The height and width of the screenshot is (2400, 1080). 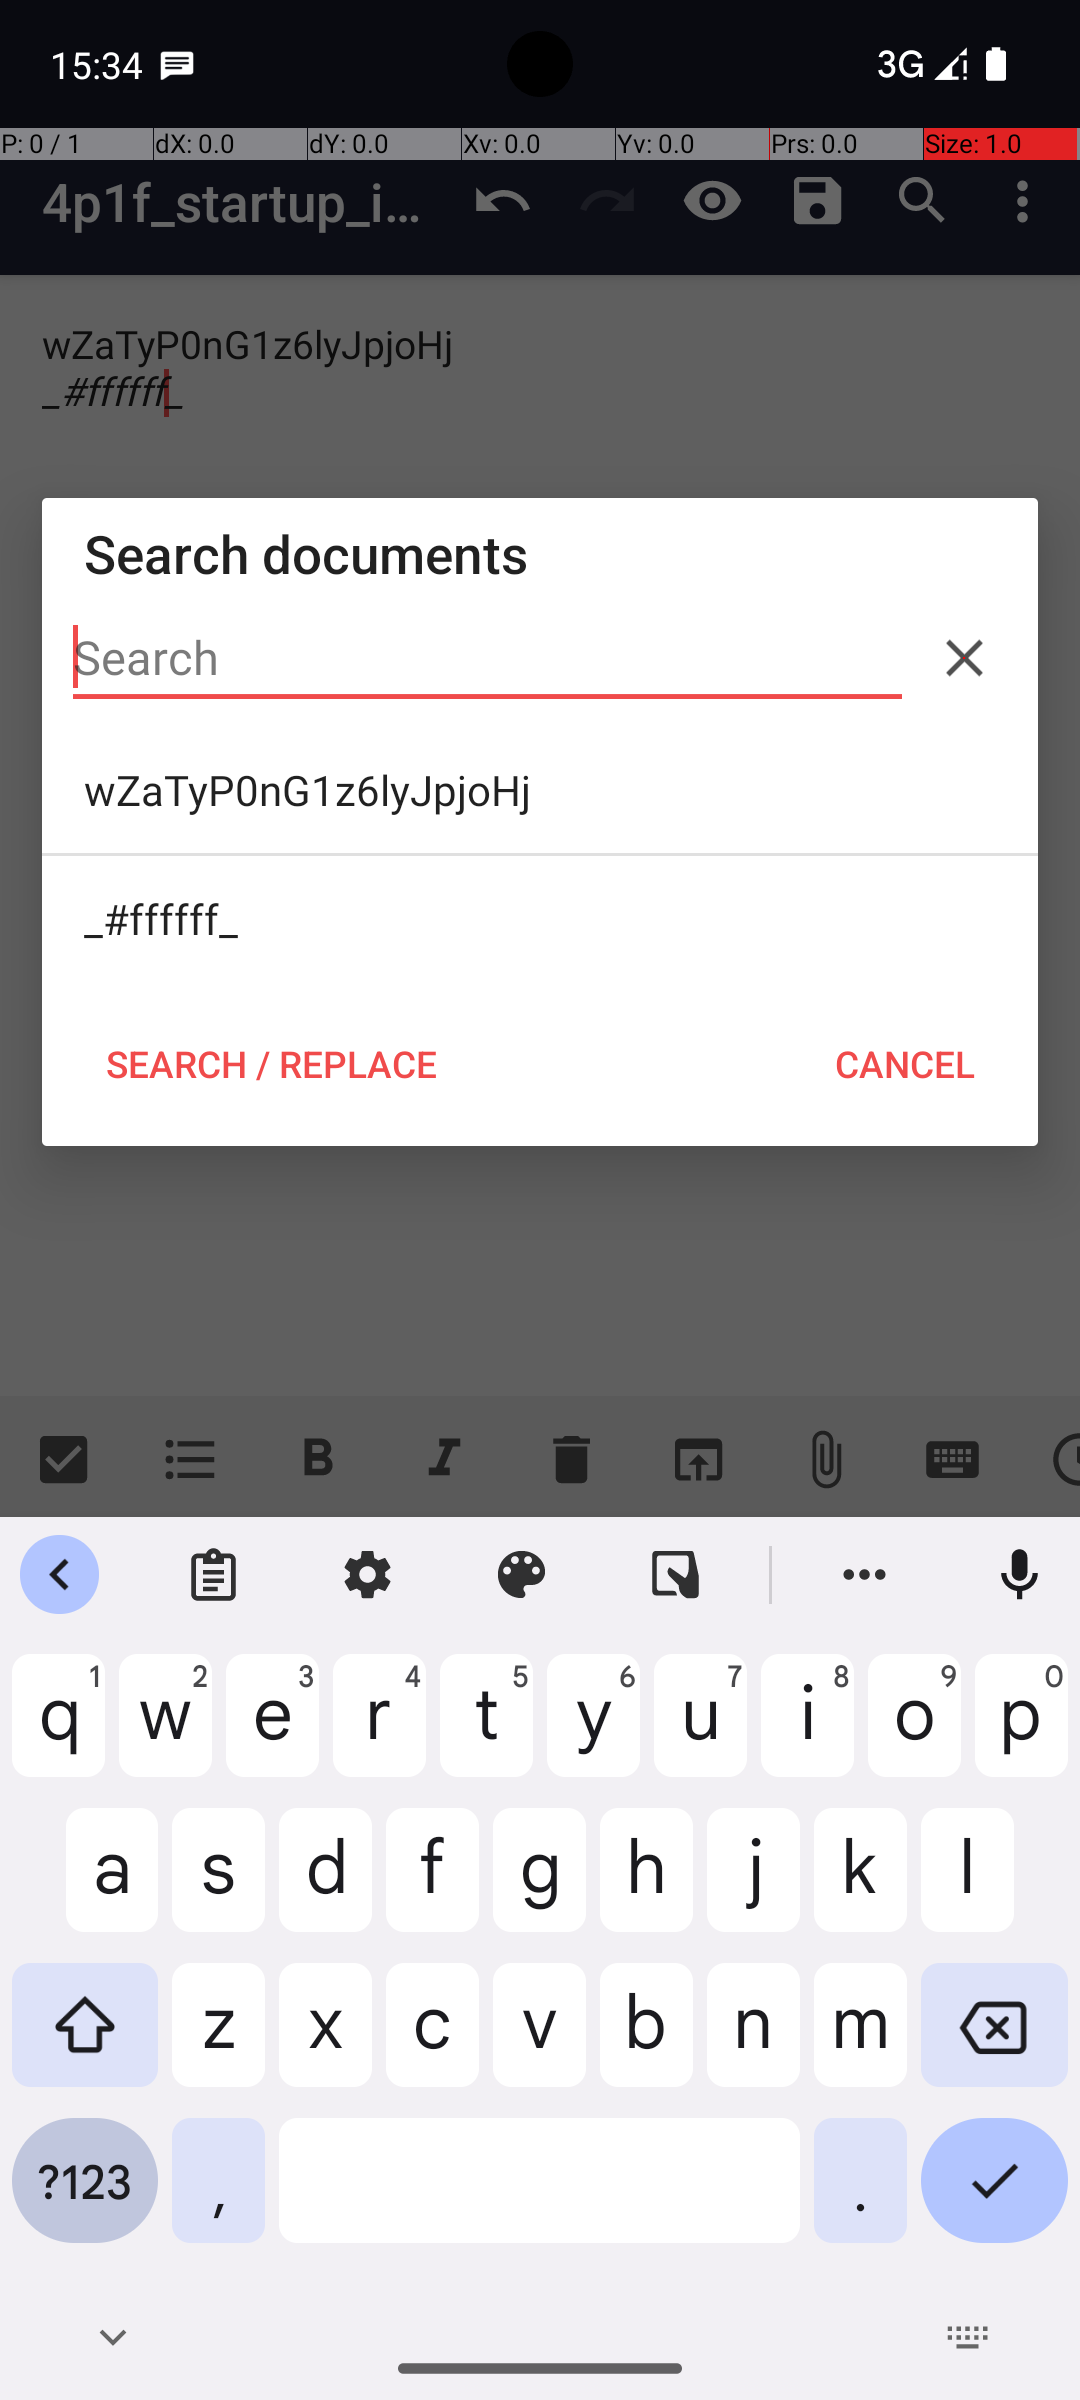 I want to click on Done, so click(x=994, y=2196).